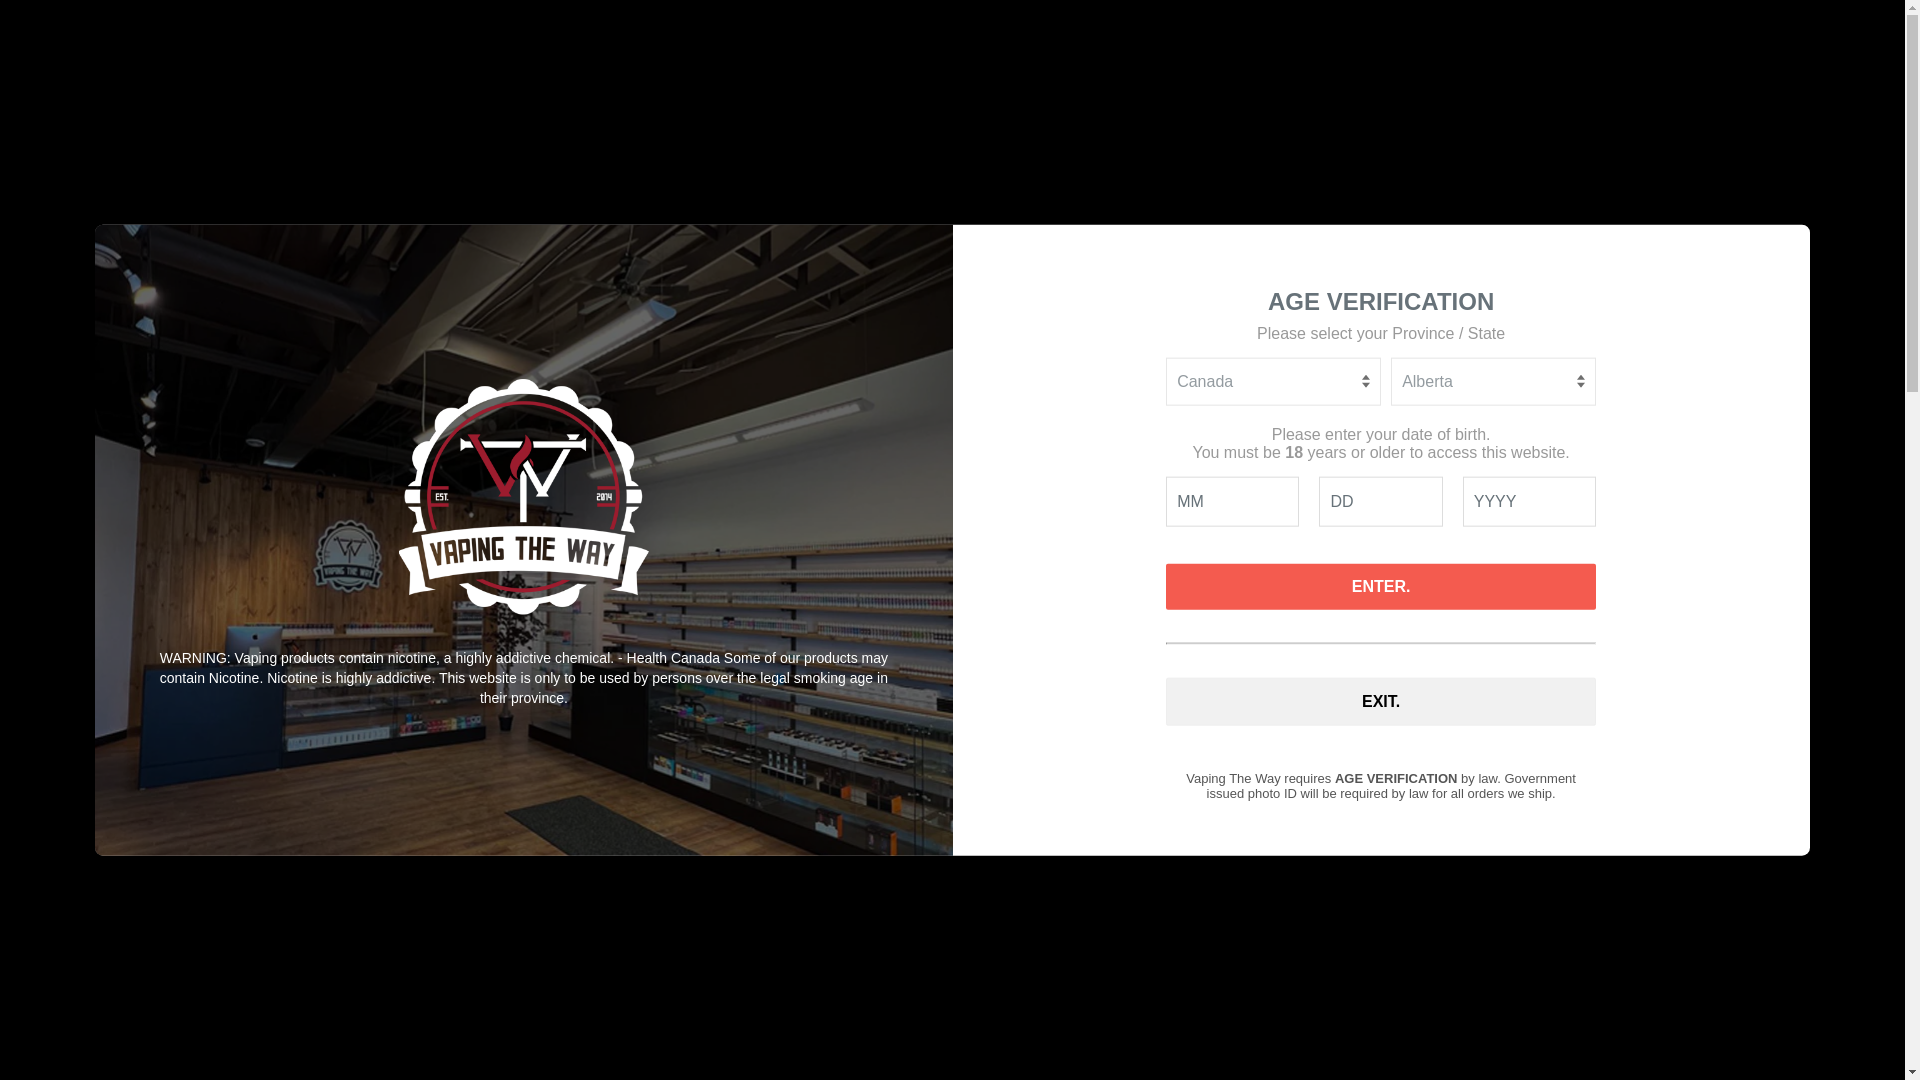  What do you see at coordinates (1034, 485) in the screenshot?
I see `30ml` at bounding box center [1034, 485].